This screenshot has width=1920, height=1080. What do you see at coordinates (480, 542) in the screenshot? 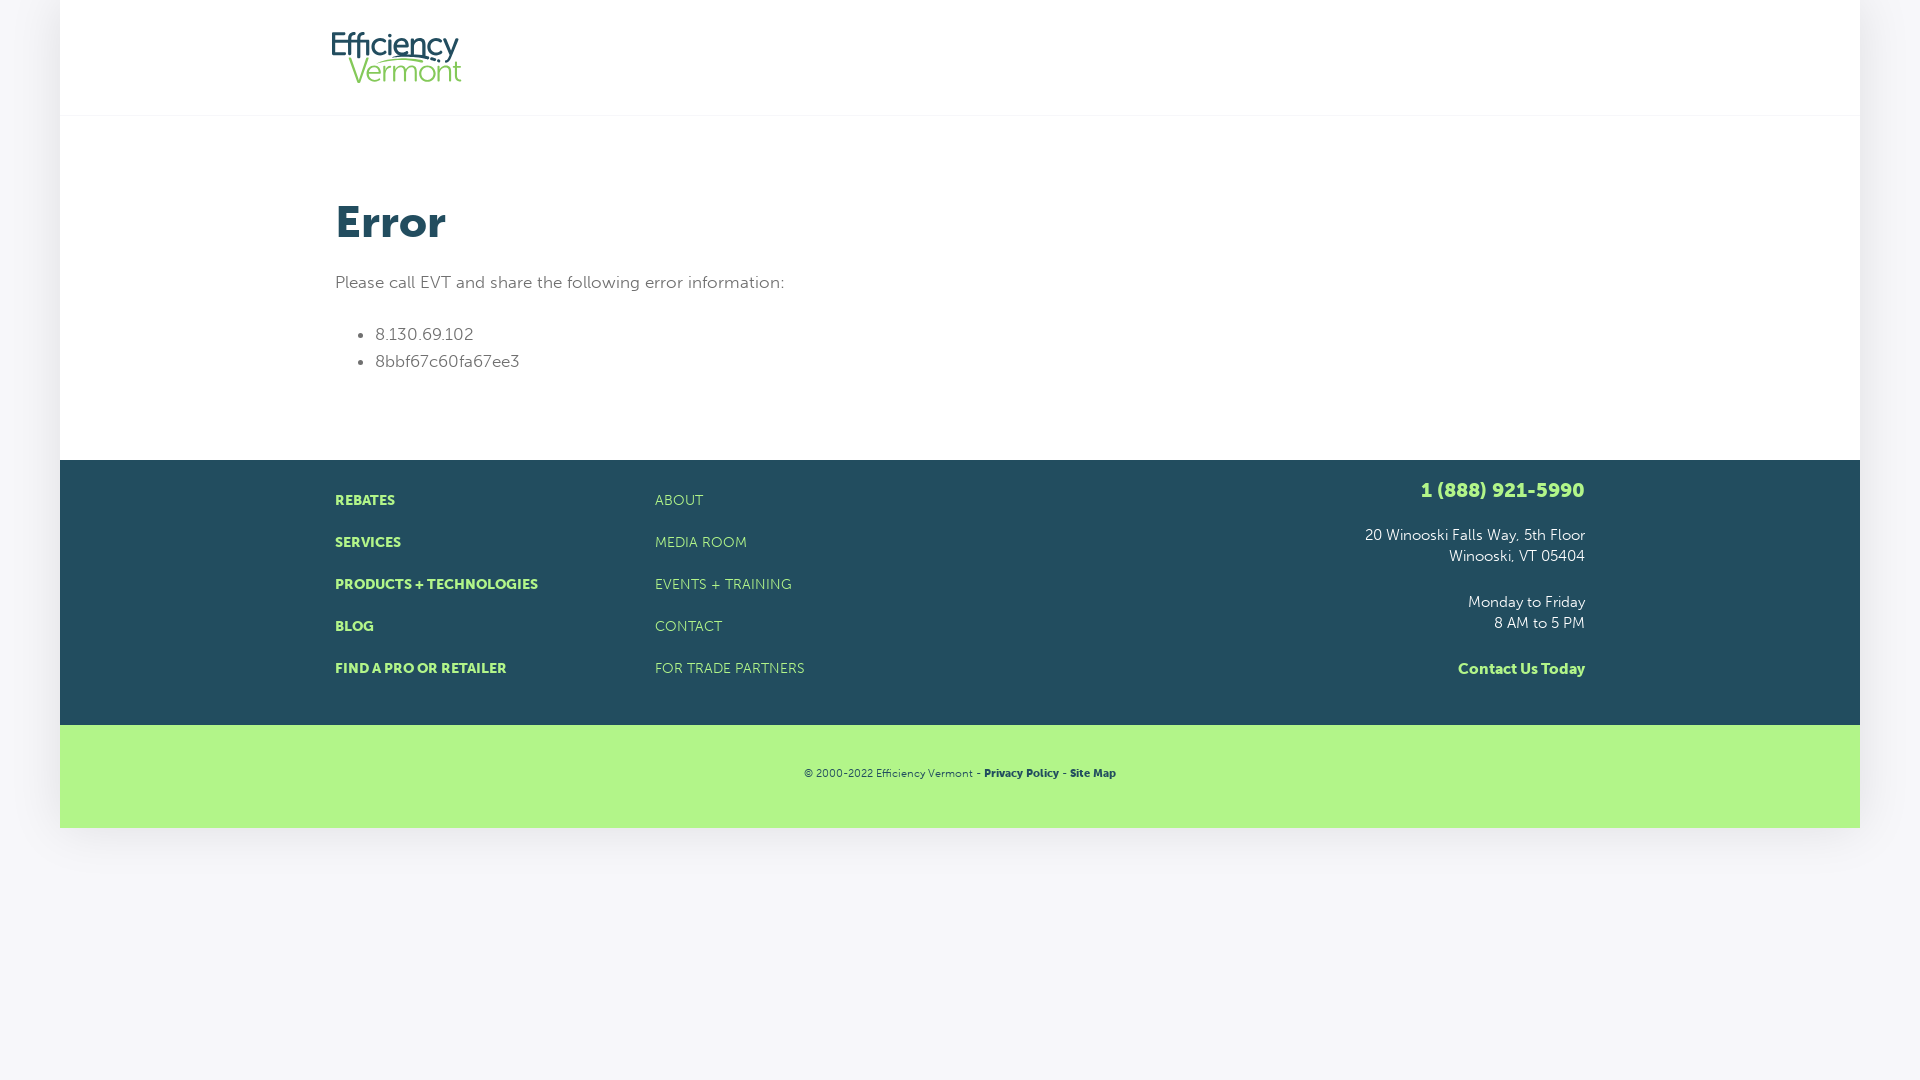
I see `SERVICES` at bounding box center [480, 542].